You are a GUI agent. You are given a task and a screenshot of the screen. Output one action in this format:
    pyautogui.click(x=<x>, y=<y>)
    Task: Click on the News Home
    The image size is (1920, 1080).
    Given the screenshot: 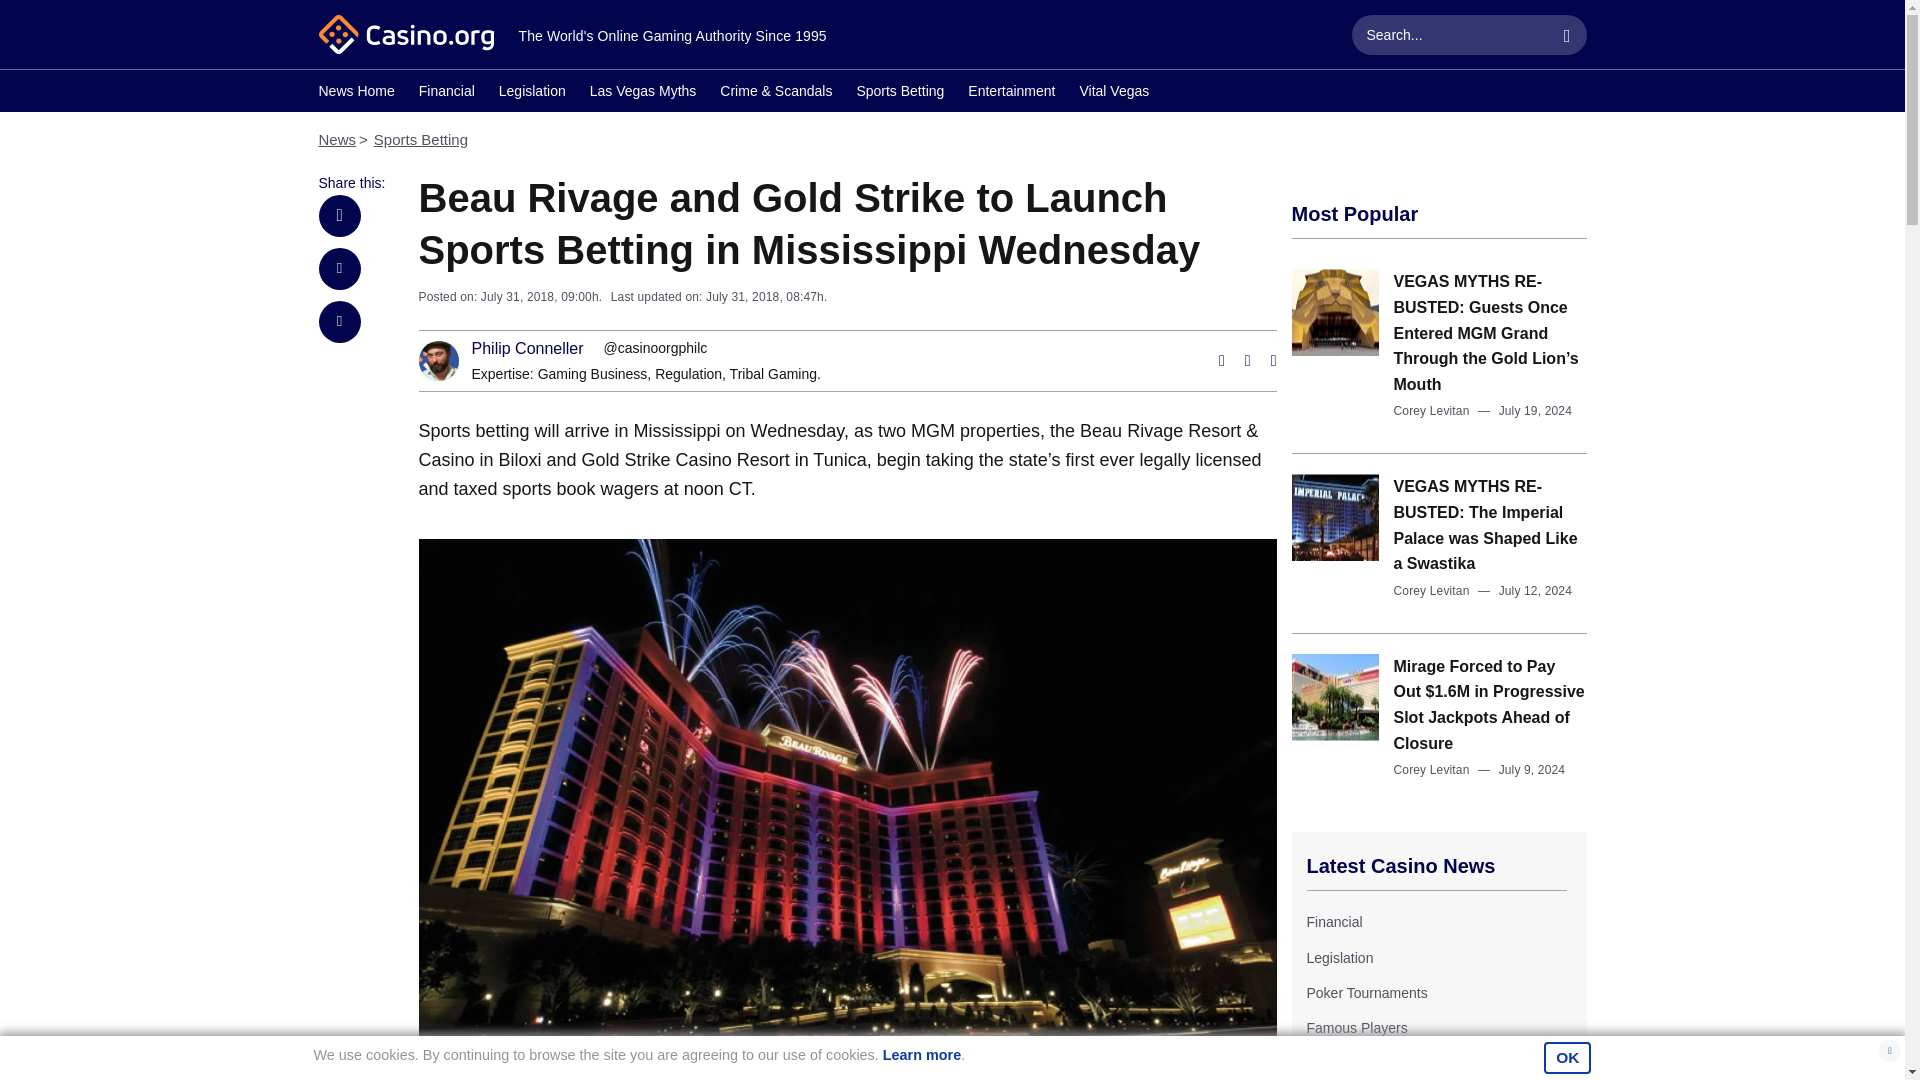 What is the action you would take?
    pyautogui.click(x=356, y=93)
    